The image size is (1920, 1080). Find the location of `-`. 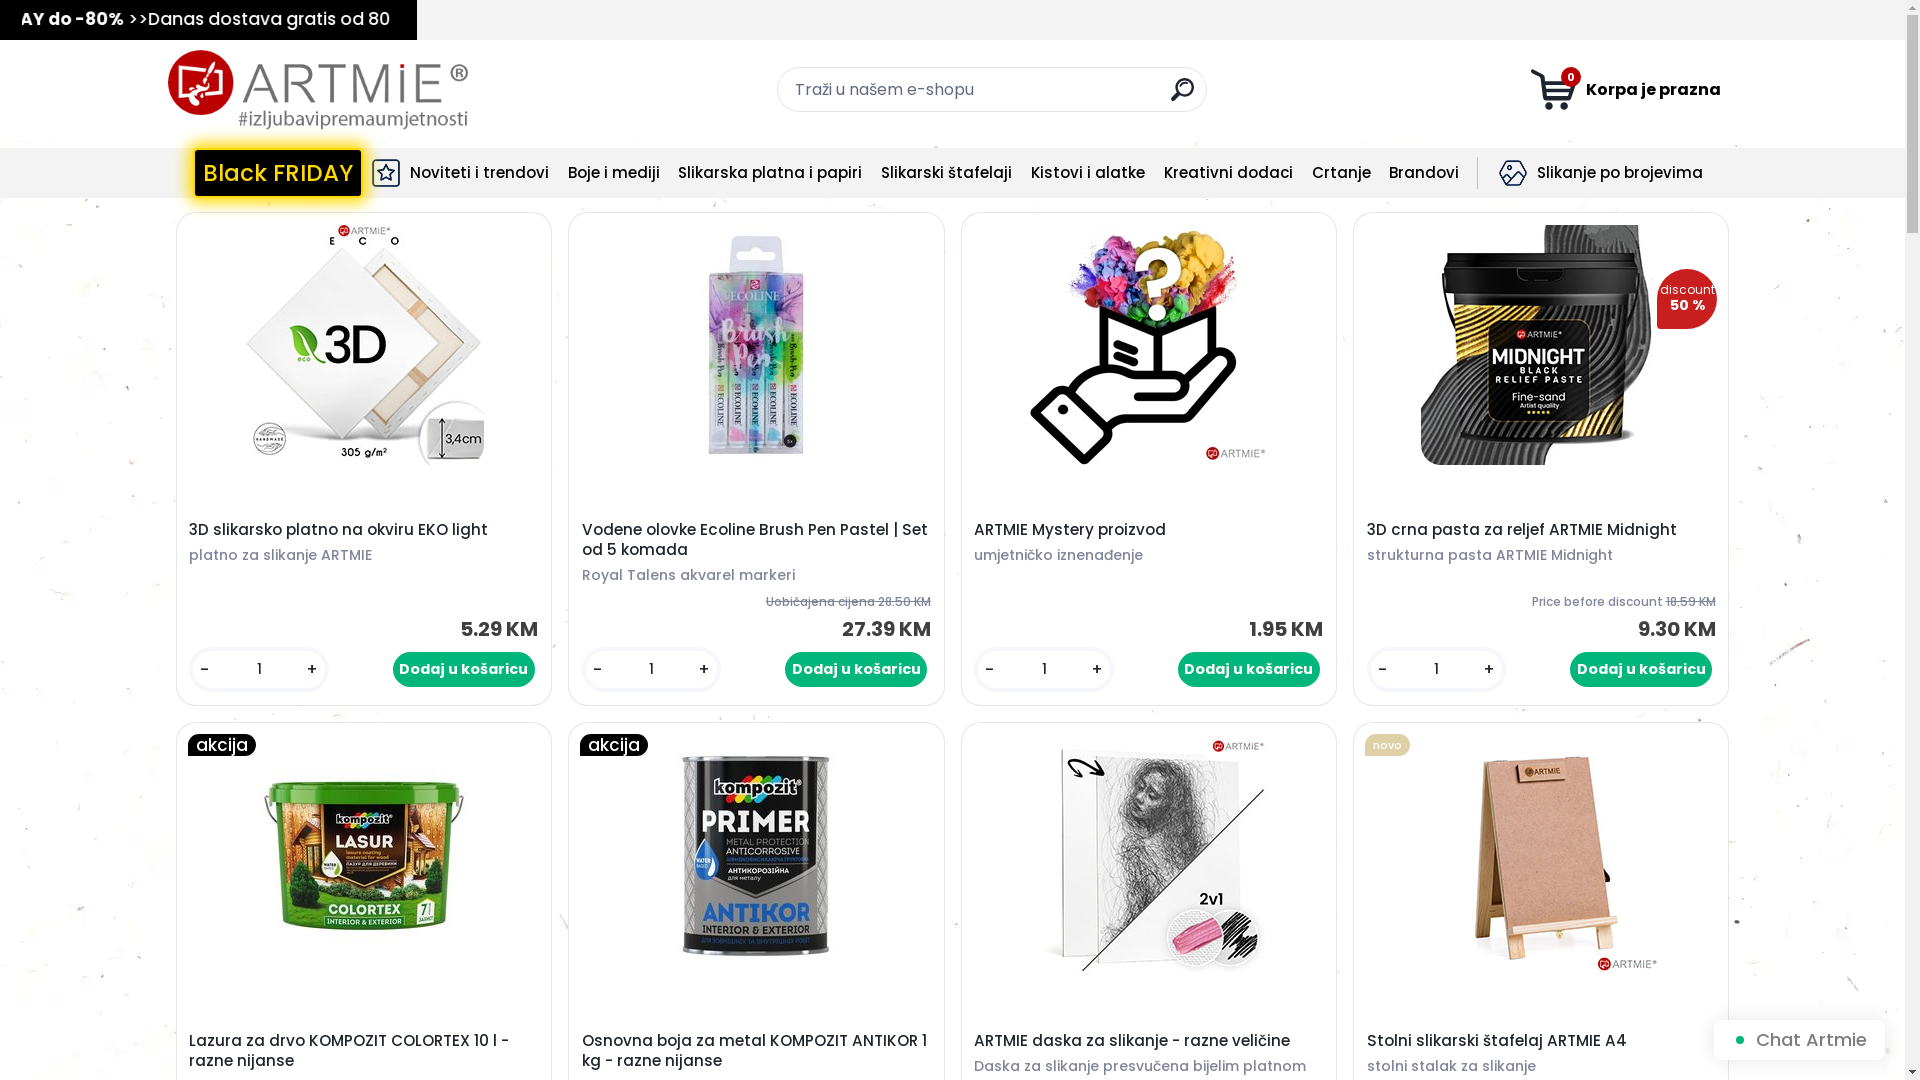

- is located at coordinates (990, 670).